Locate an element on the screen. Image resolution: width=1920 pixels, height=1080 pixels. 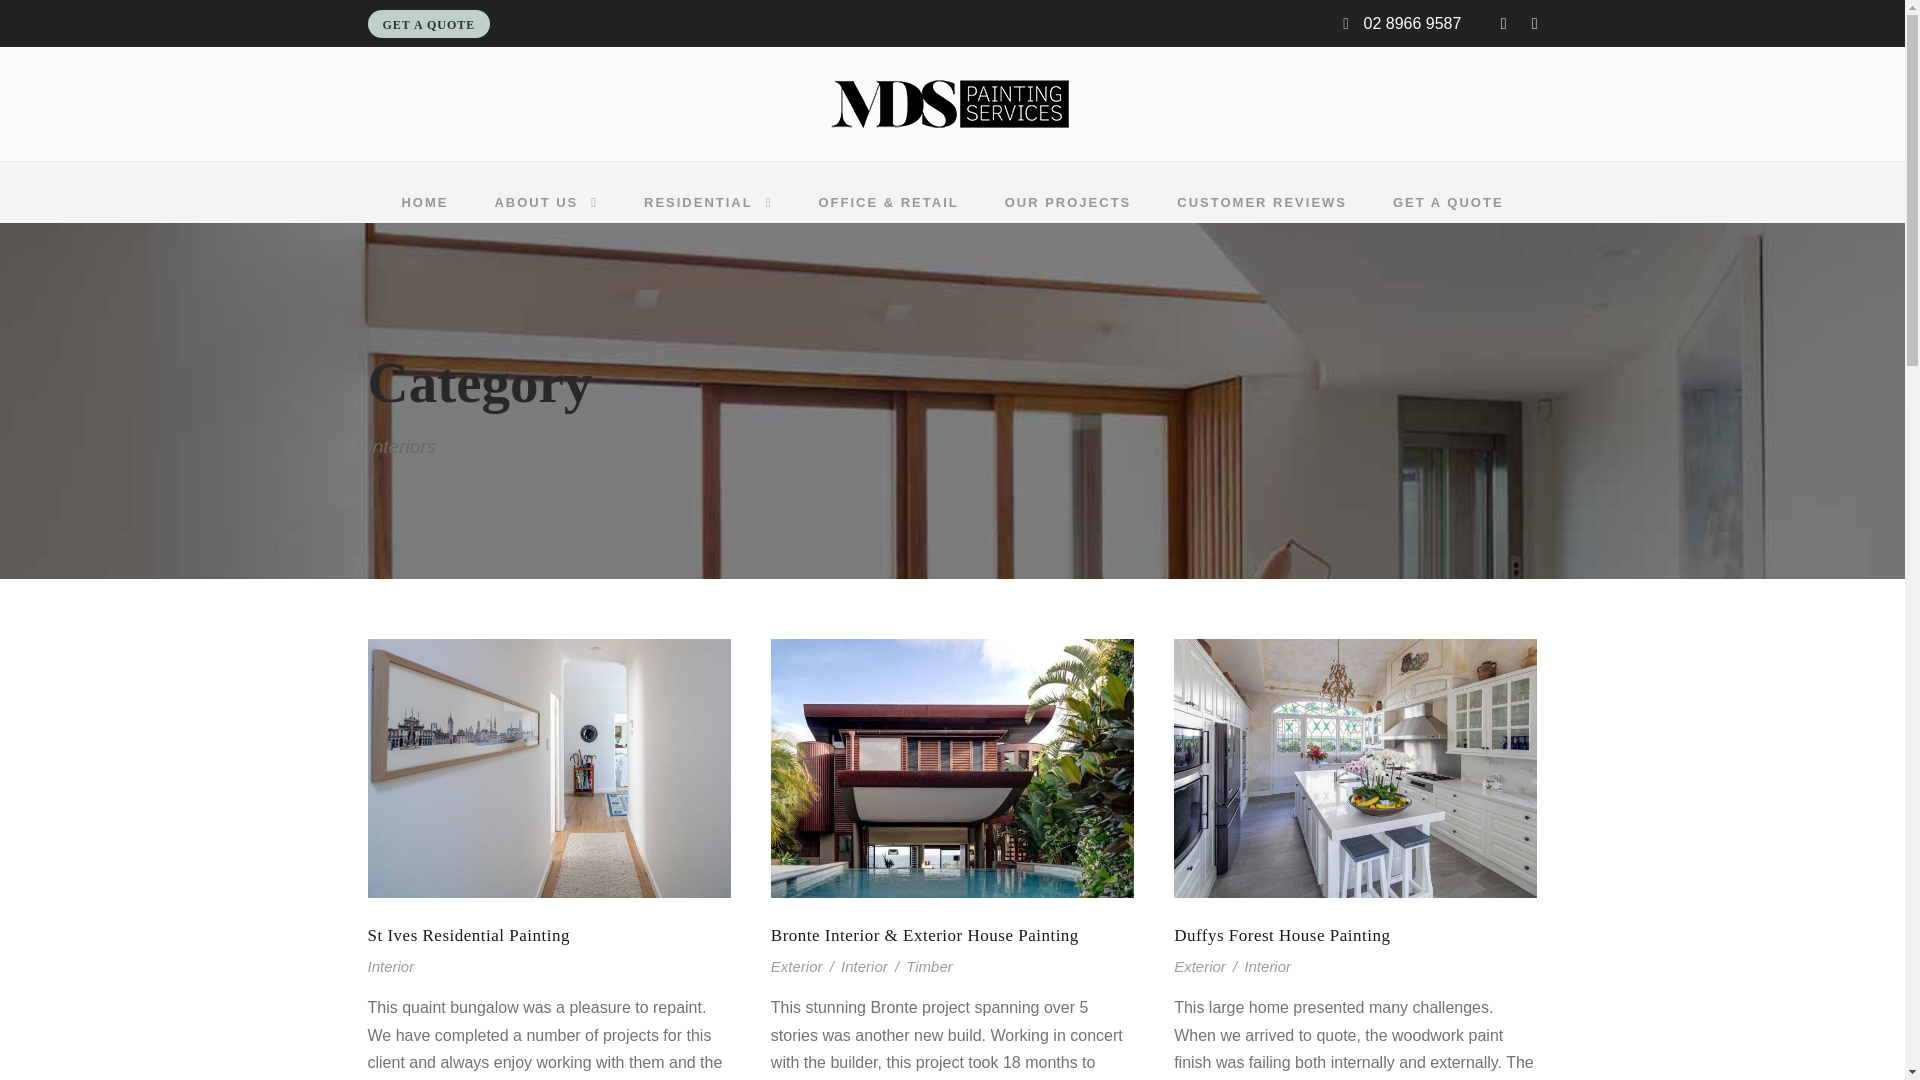
Modern-decor-sydney-sm is located at coordinates (952, 104).